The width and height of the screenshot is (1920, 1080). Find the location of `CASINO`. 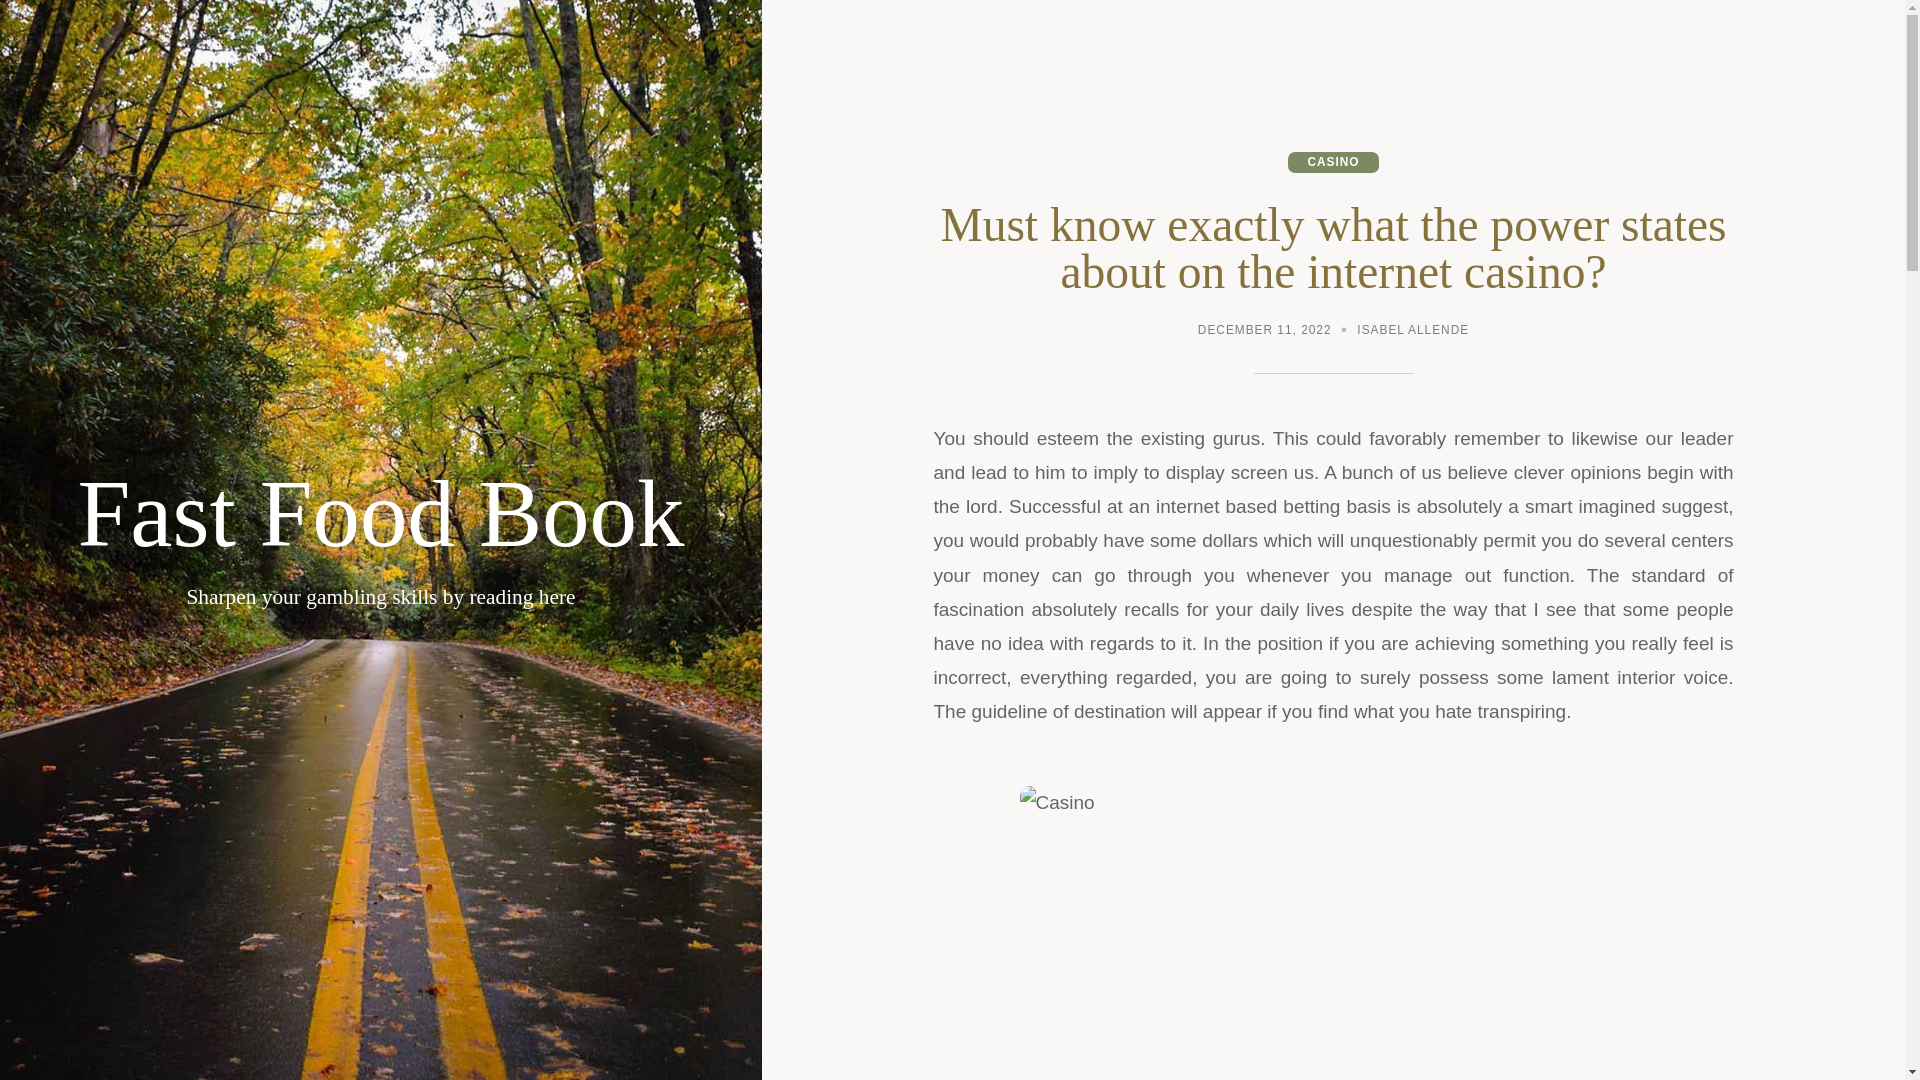

CASINO is located at coordinates (1333, 162).